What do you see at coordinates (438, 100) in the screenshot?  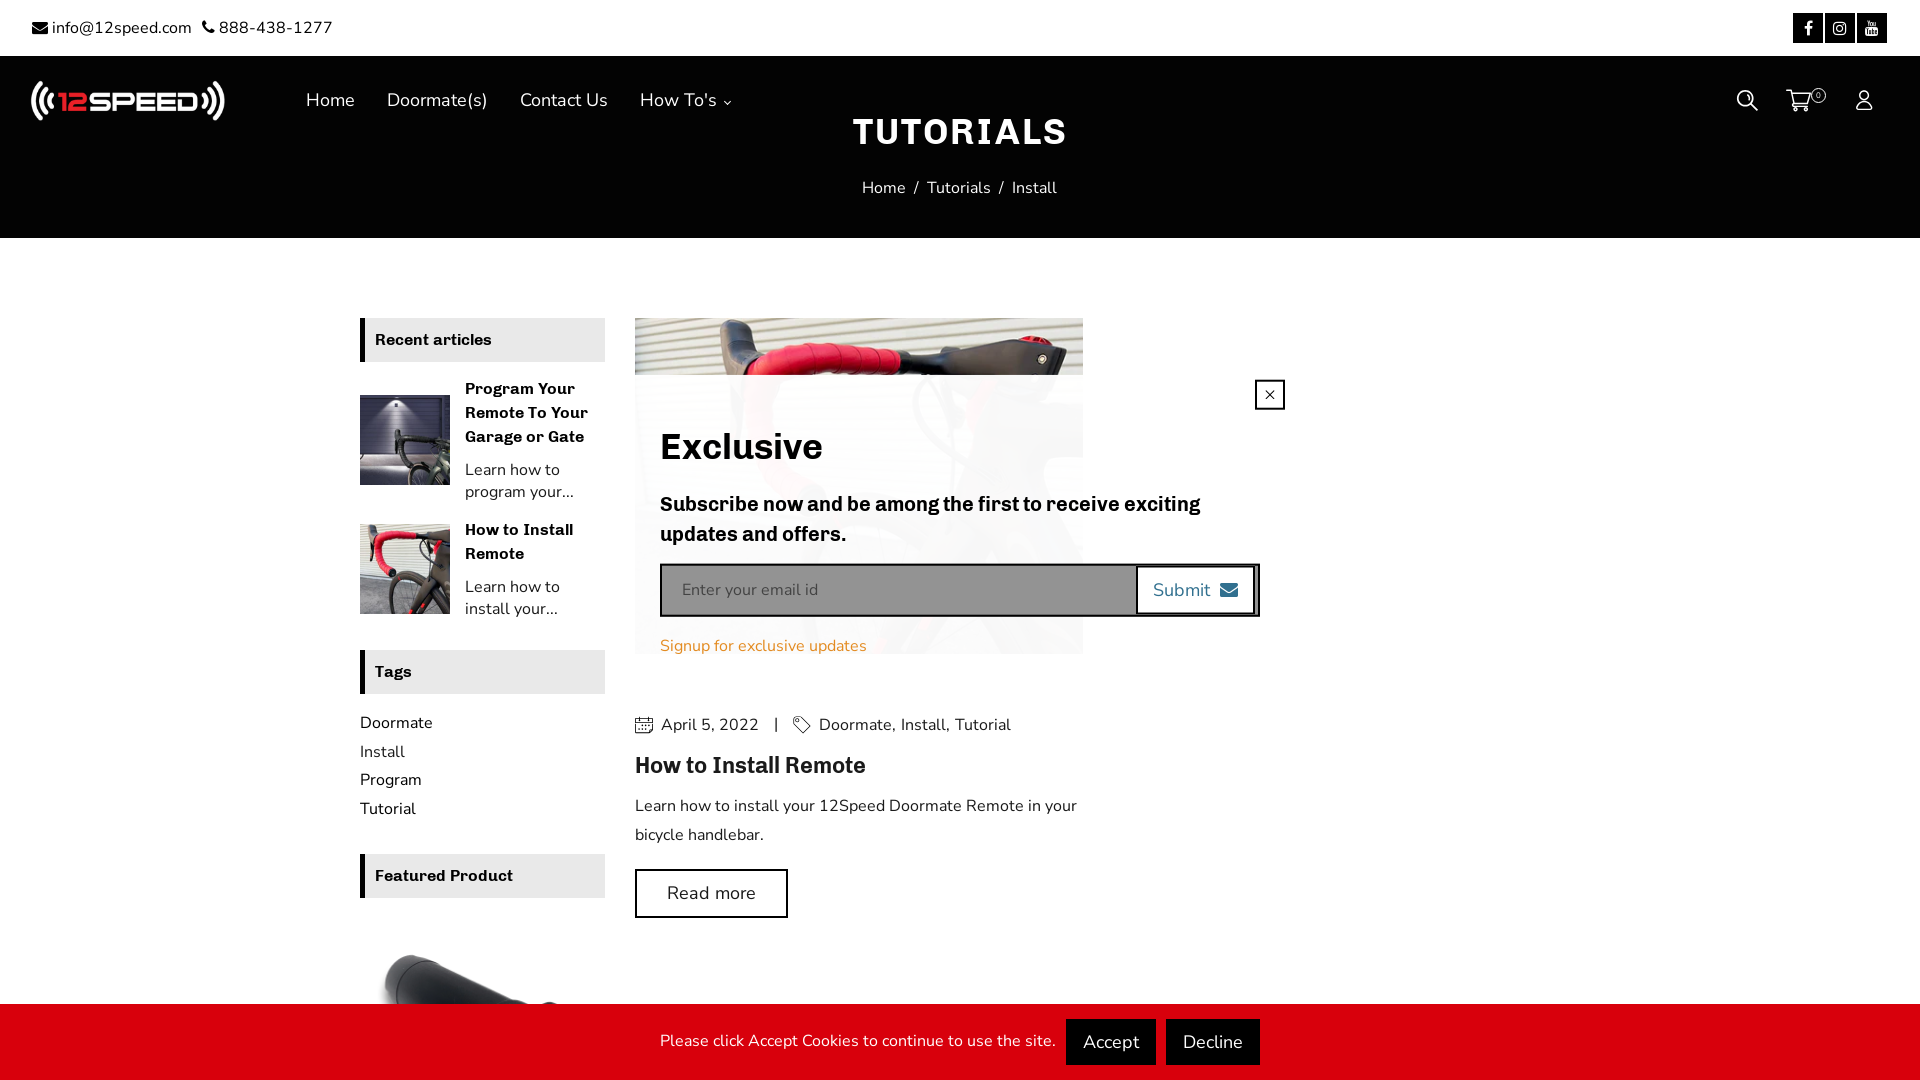 I see `Doormate(s)` at bounding box center [438, 100].